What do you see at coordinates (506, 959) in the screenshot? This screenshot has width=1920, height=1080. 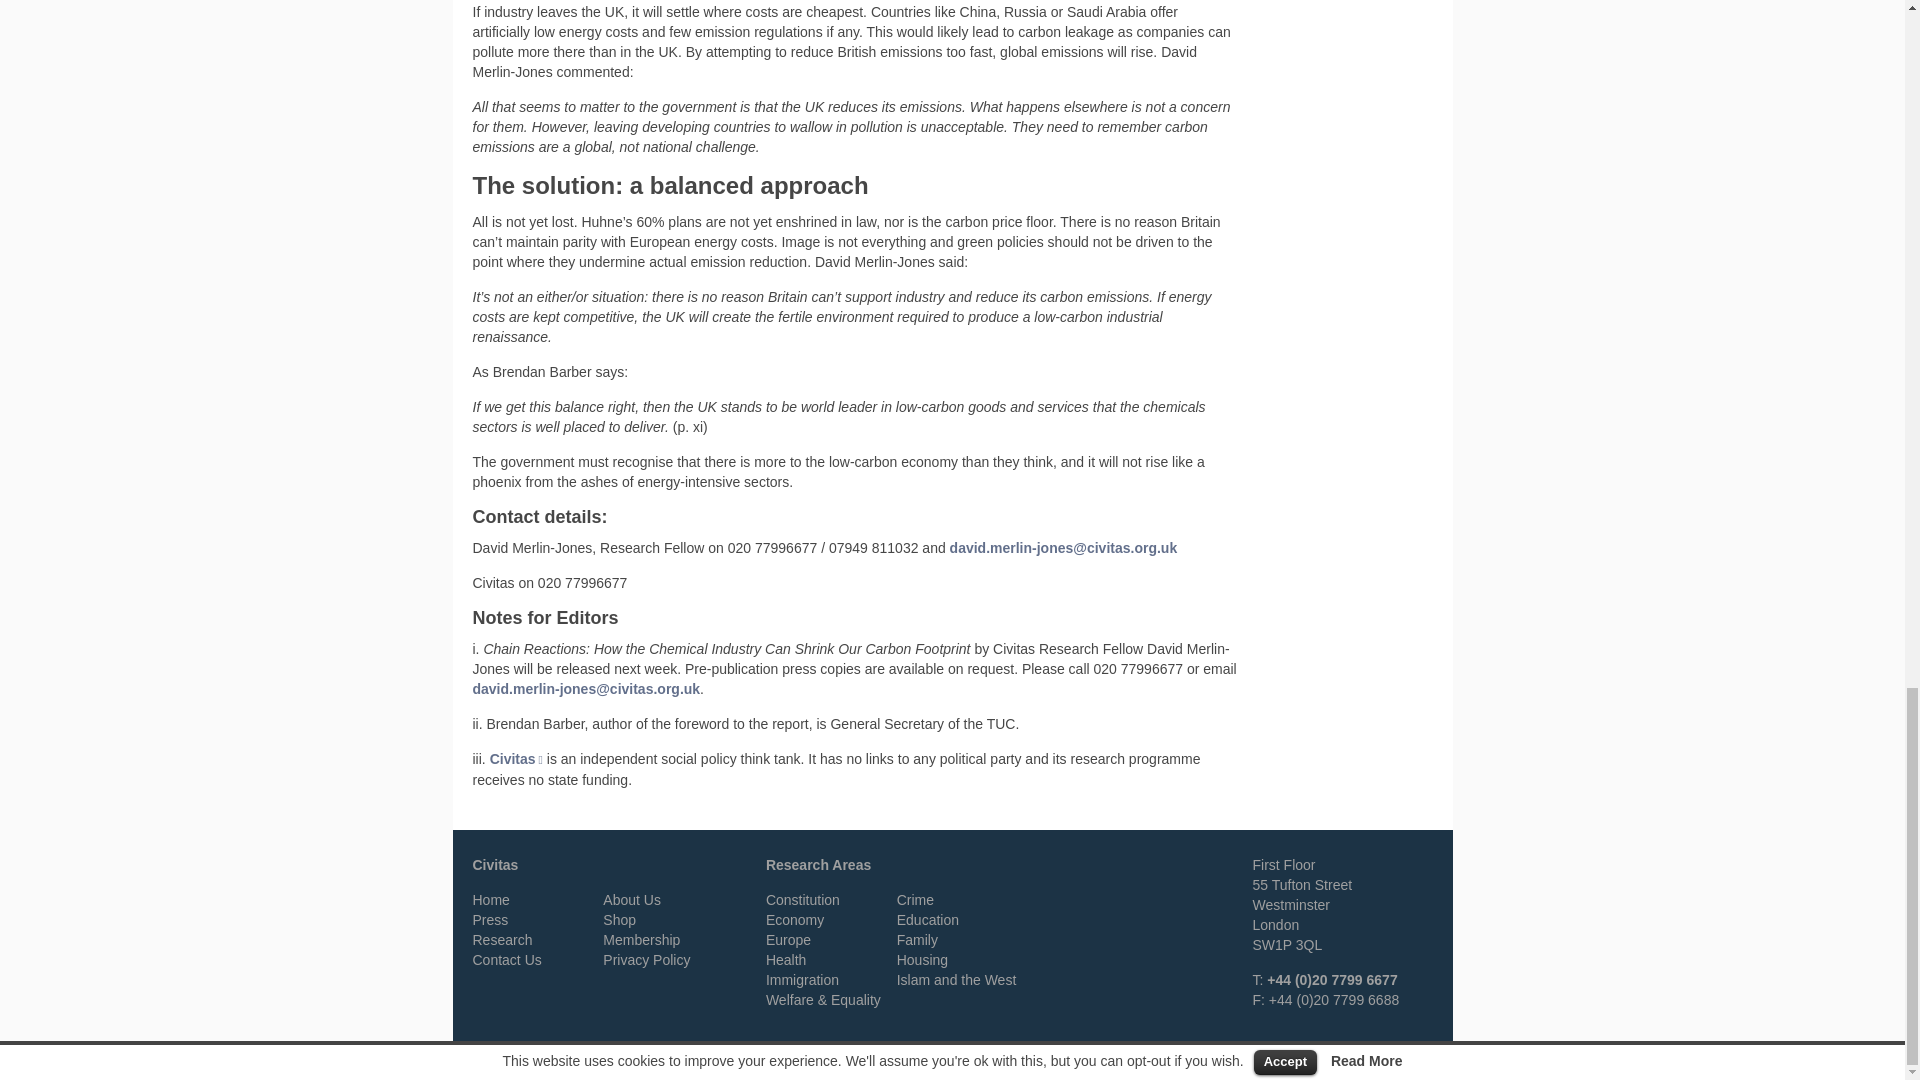 I see `Contact Us` at bounding box center [506, 959].